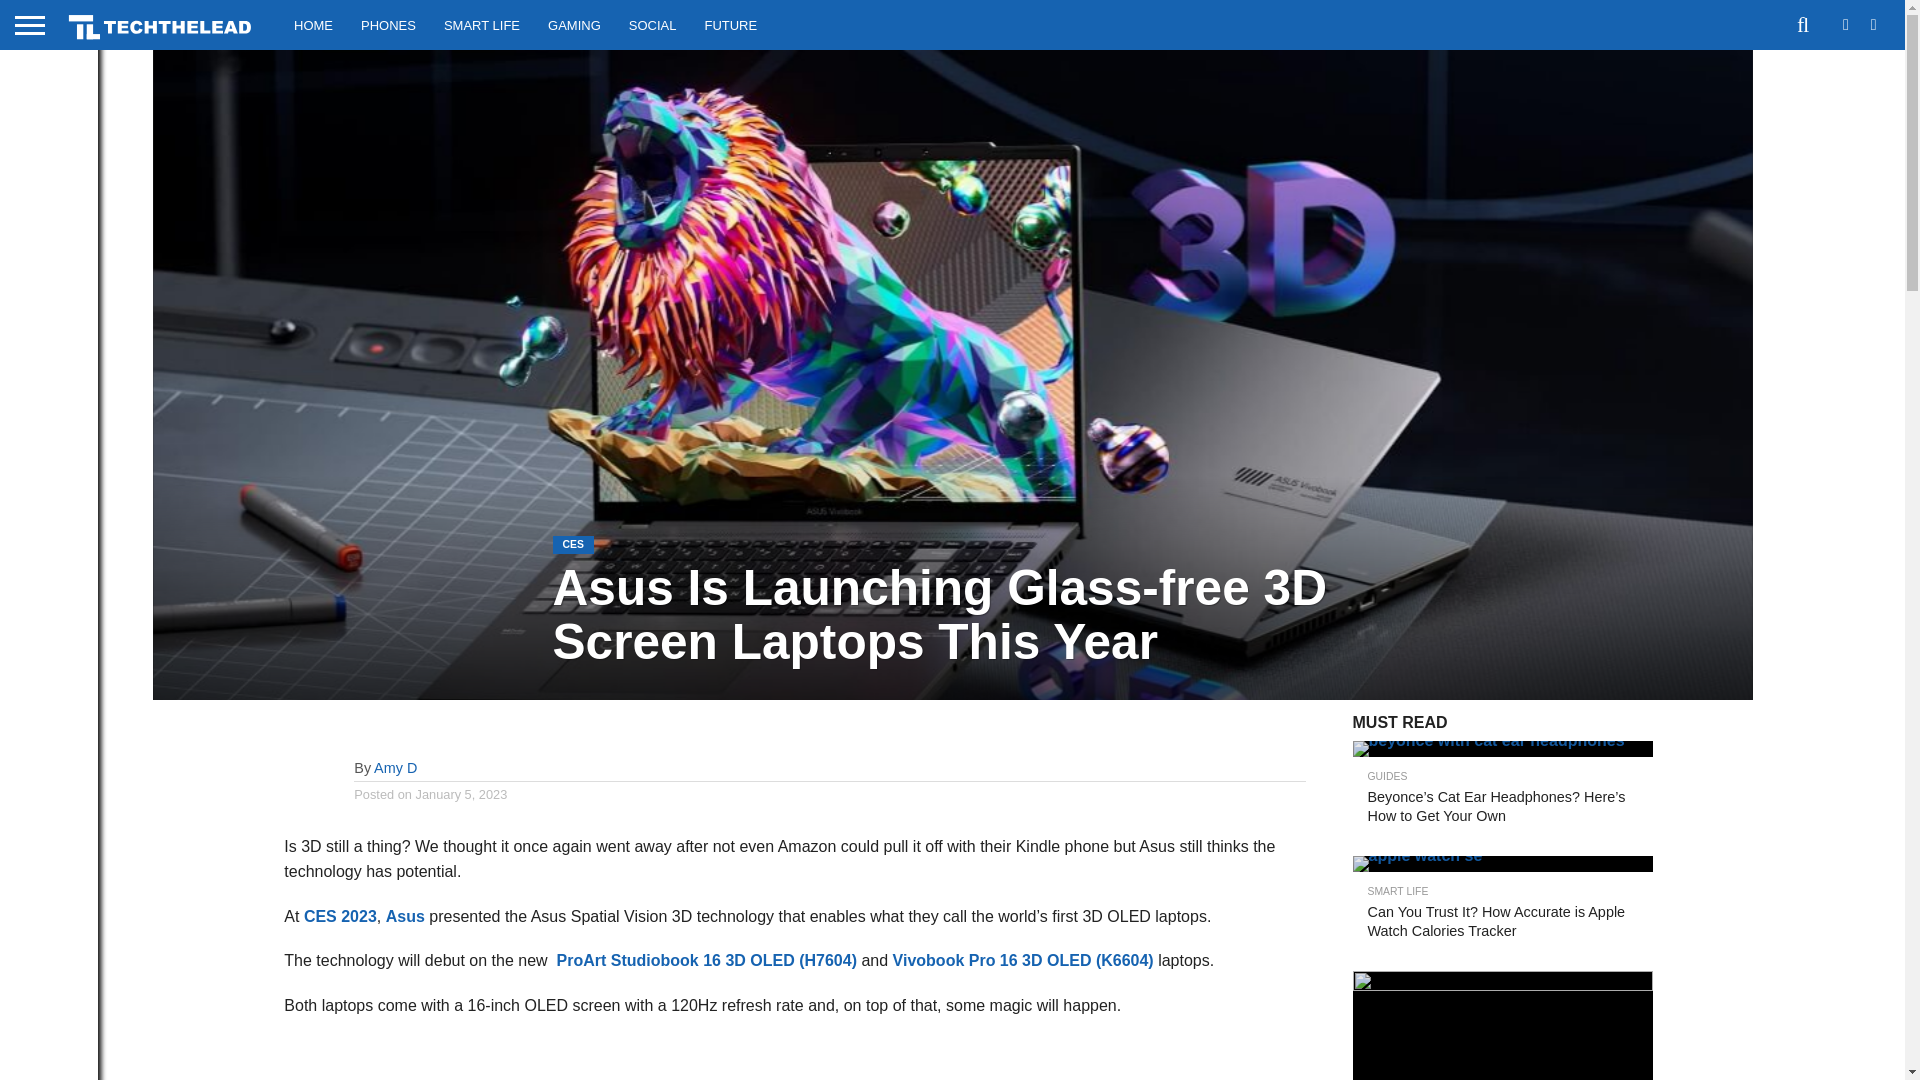 The image size is (1920, 1080). I want to click on SMART LIFE, so click(482, 24).